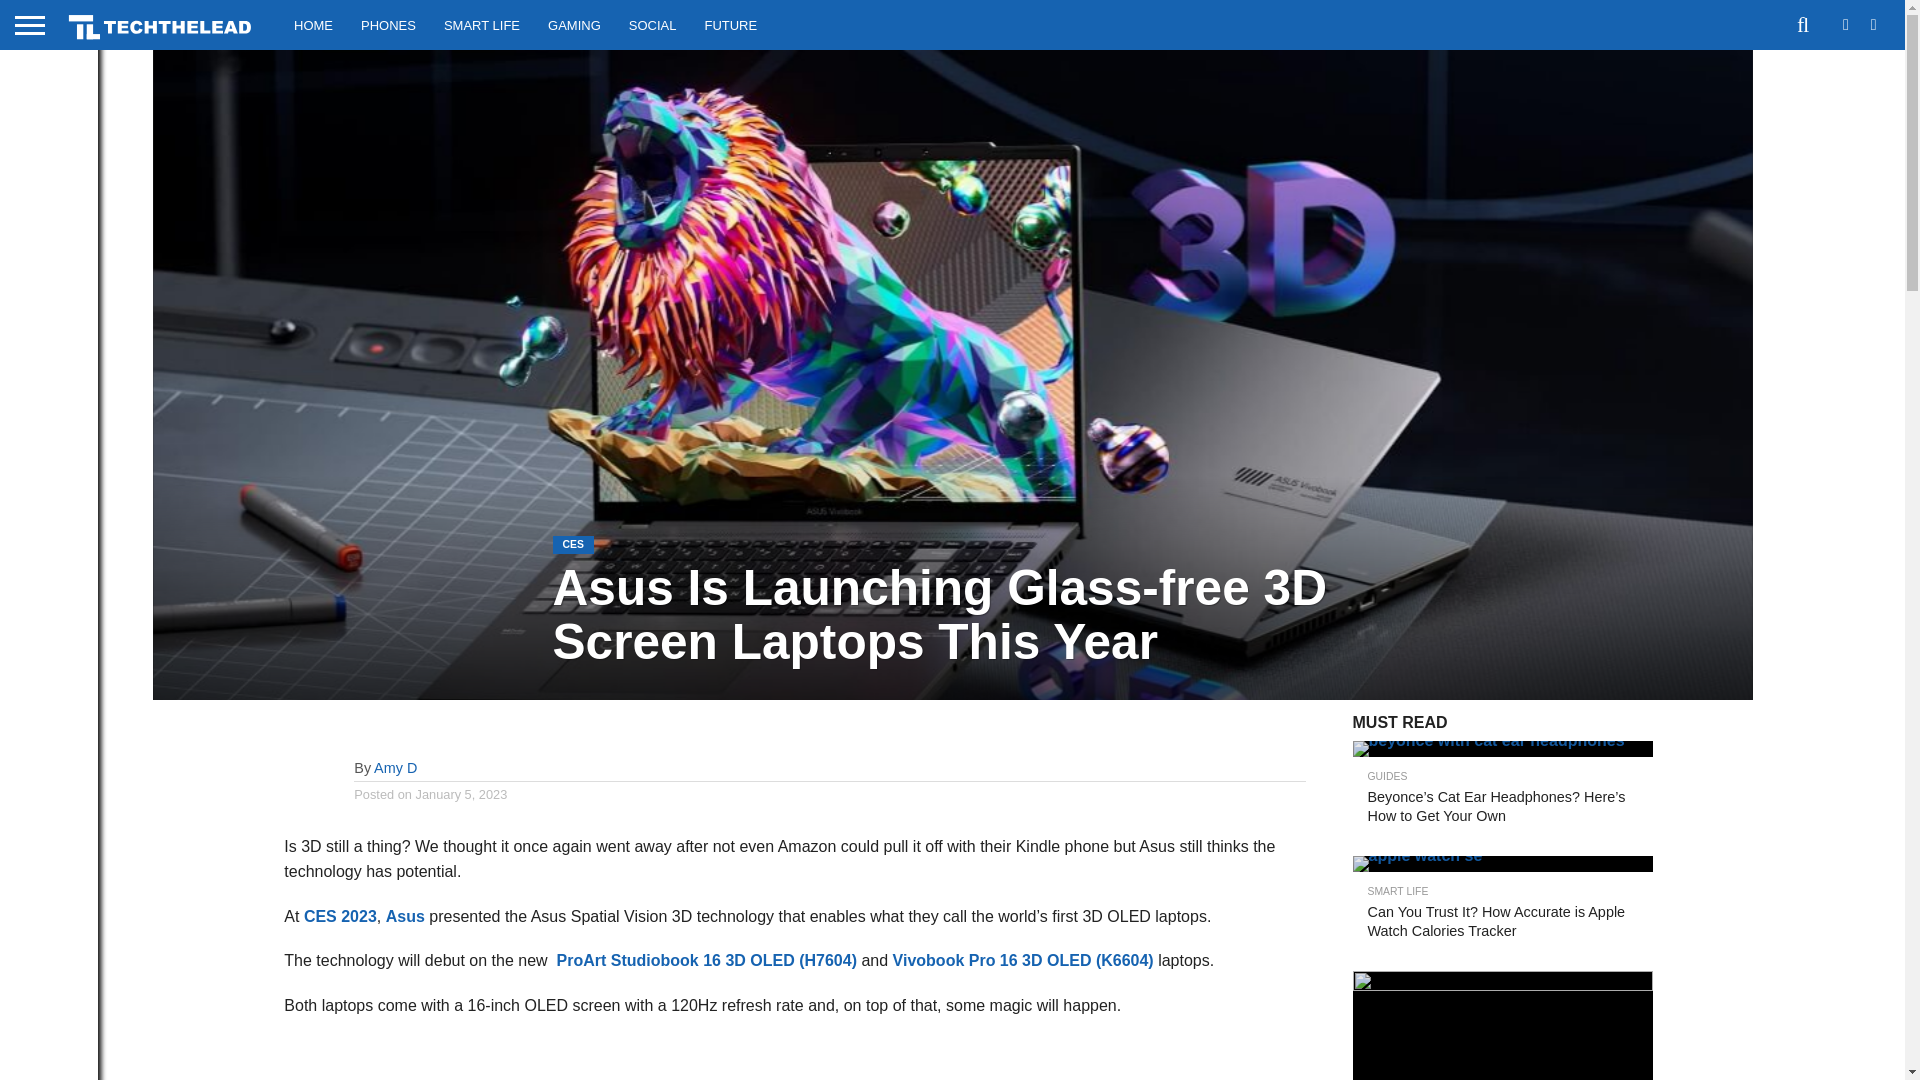 The image size is (1920, 1080). I want to click on SMART LIFE, so click(482, 24).